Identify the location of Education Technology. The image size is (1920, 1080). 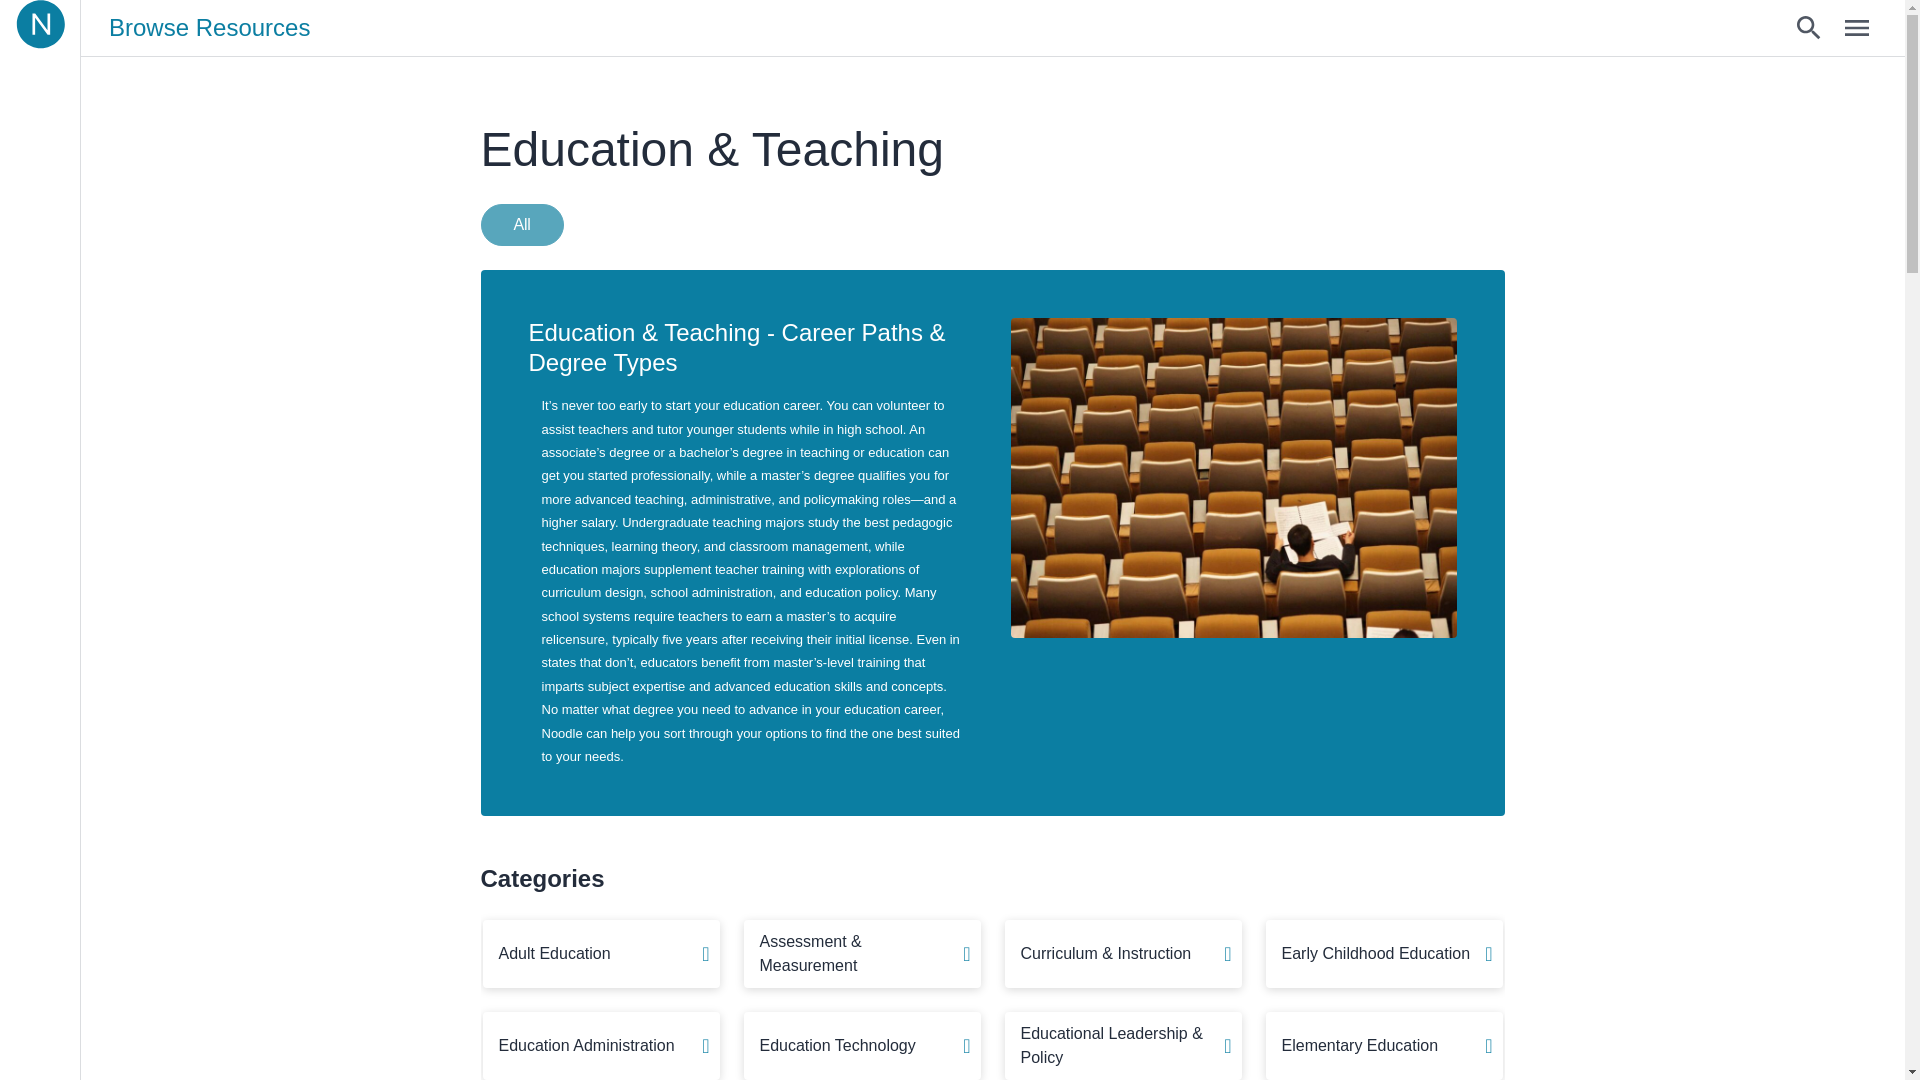
(862, 1046).